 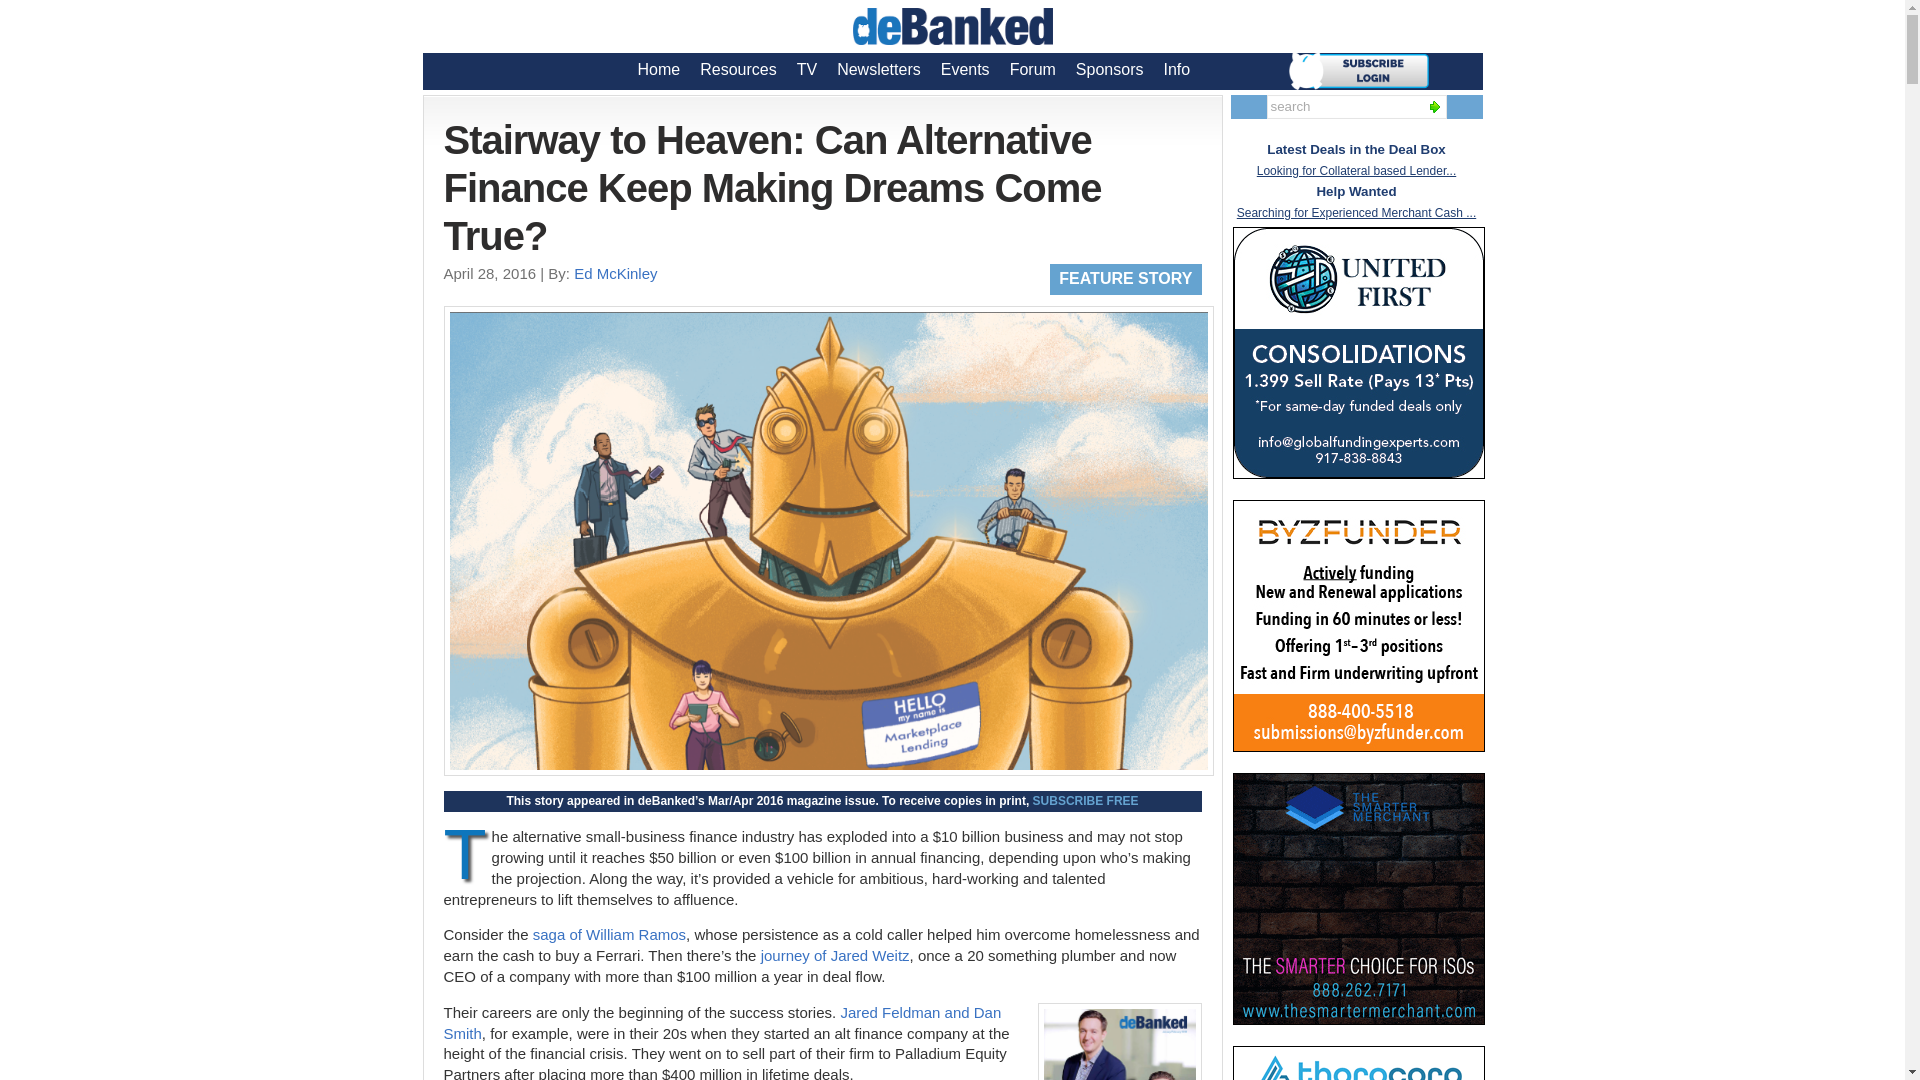 I want to click on search, so click(x=1342, y=106).